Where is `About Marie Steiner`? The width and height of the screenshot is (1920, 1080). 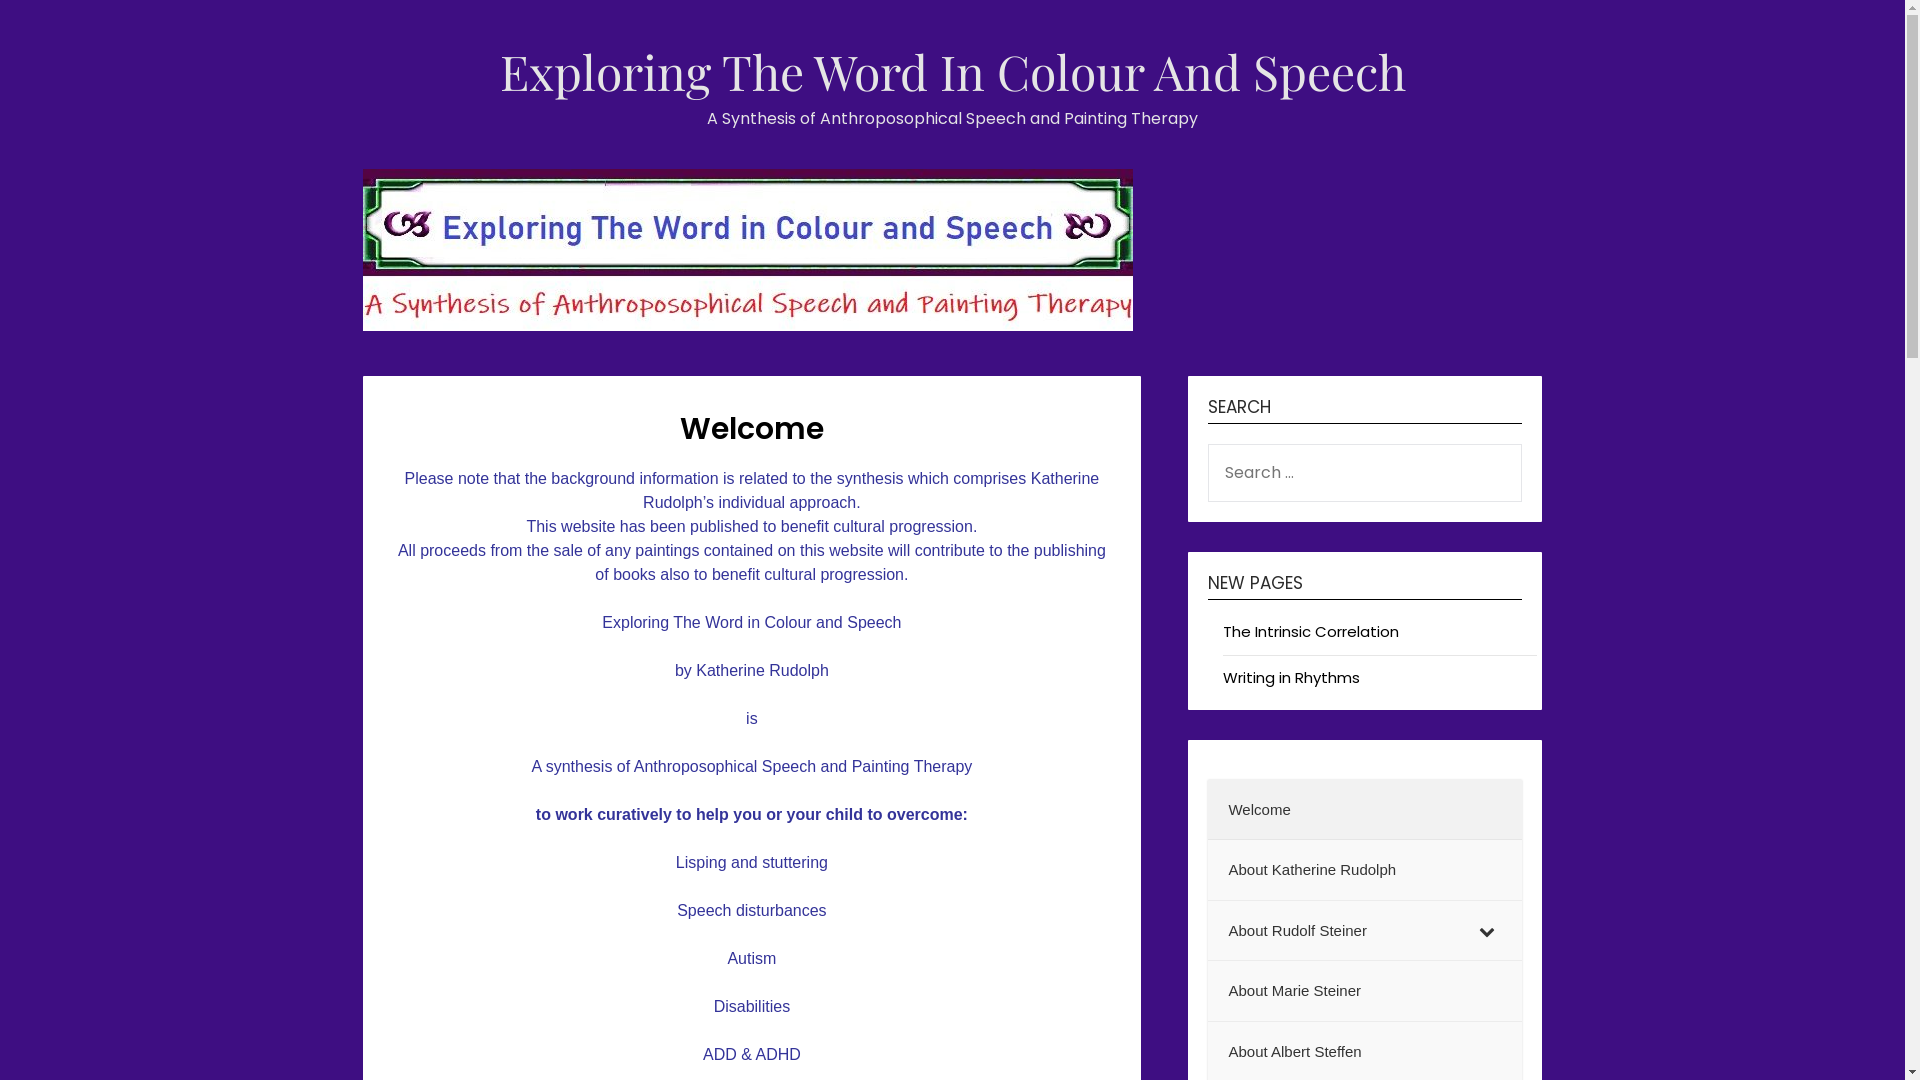
About Marie Steiner is located at coordinates (1365, 992).